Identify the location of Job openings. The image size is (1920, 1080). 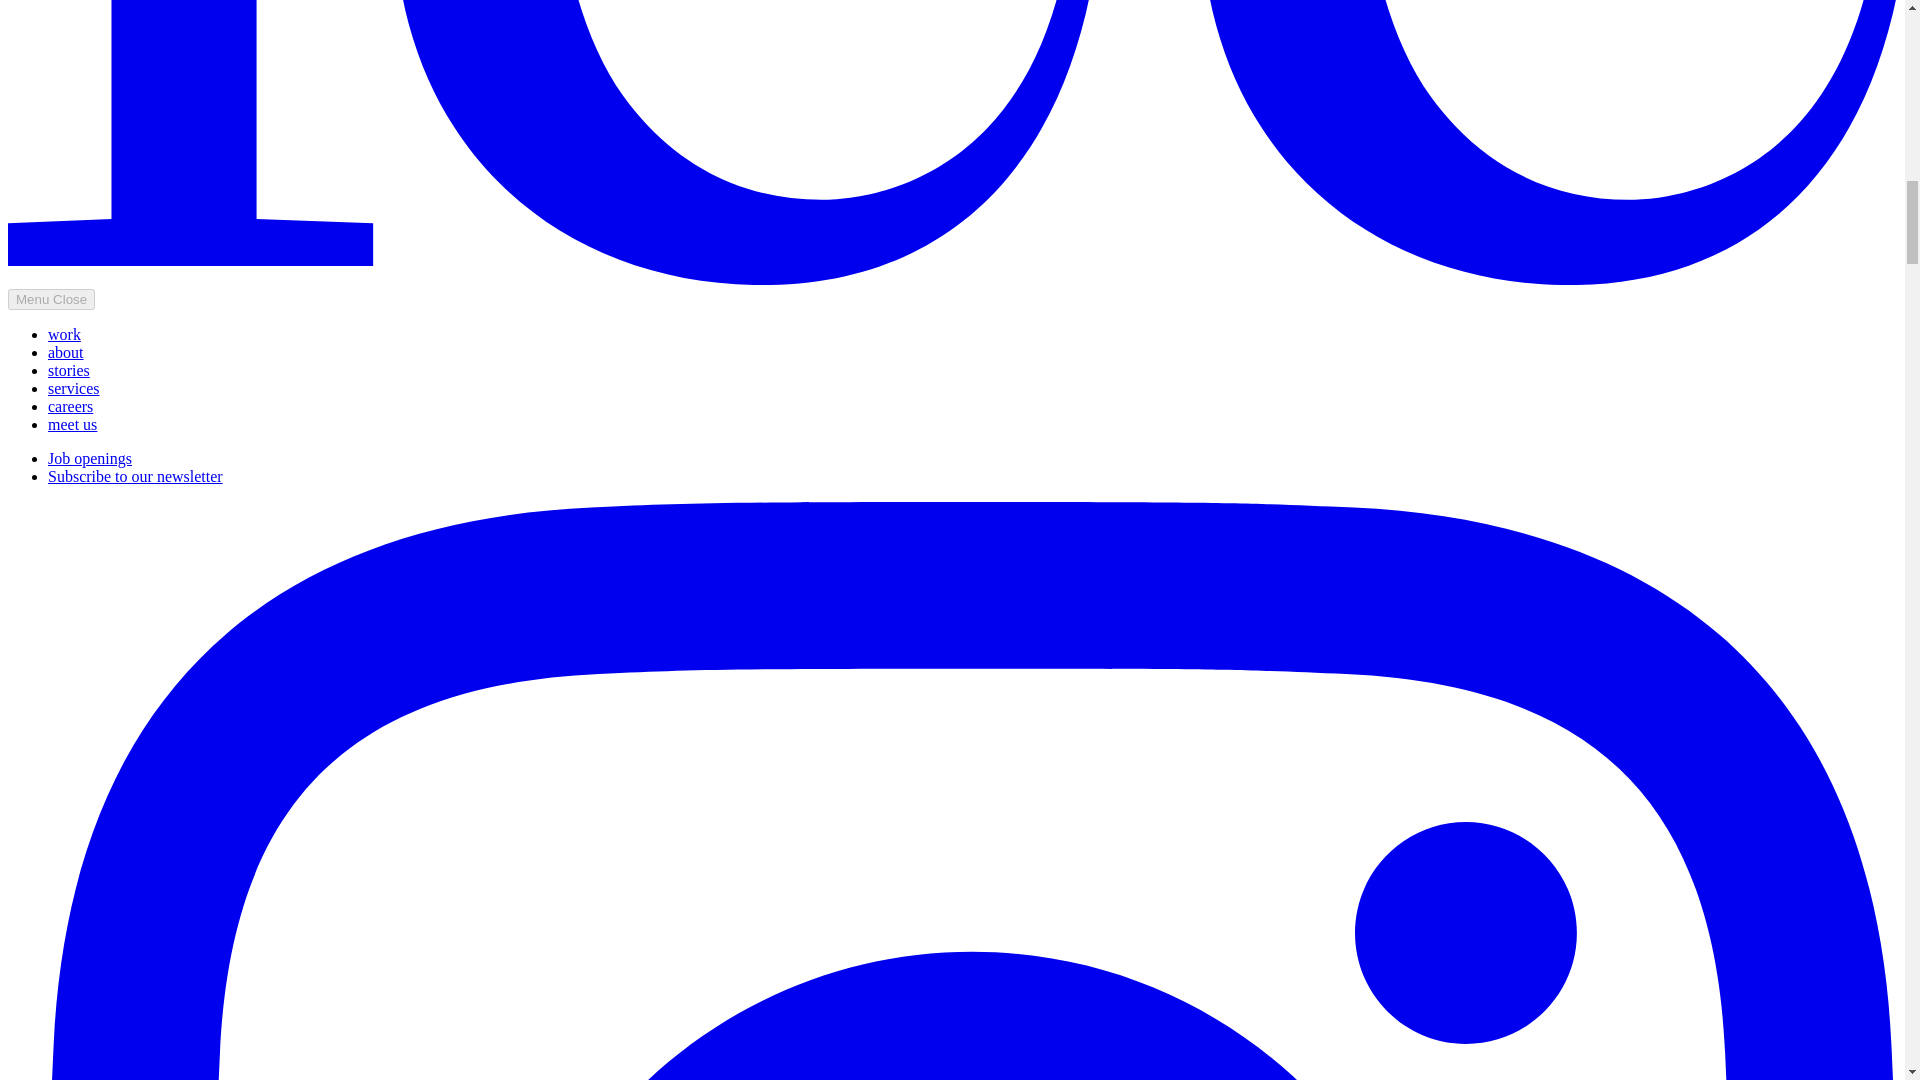
(90, 458).